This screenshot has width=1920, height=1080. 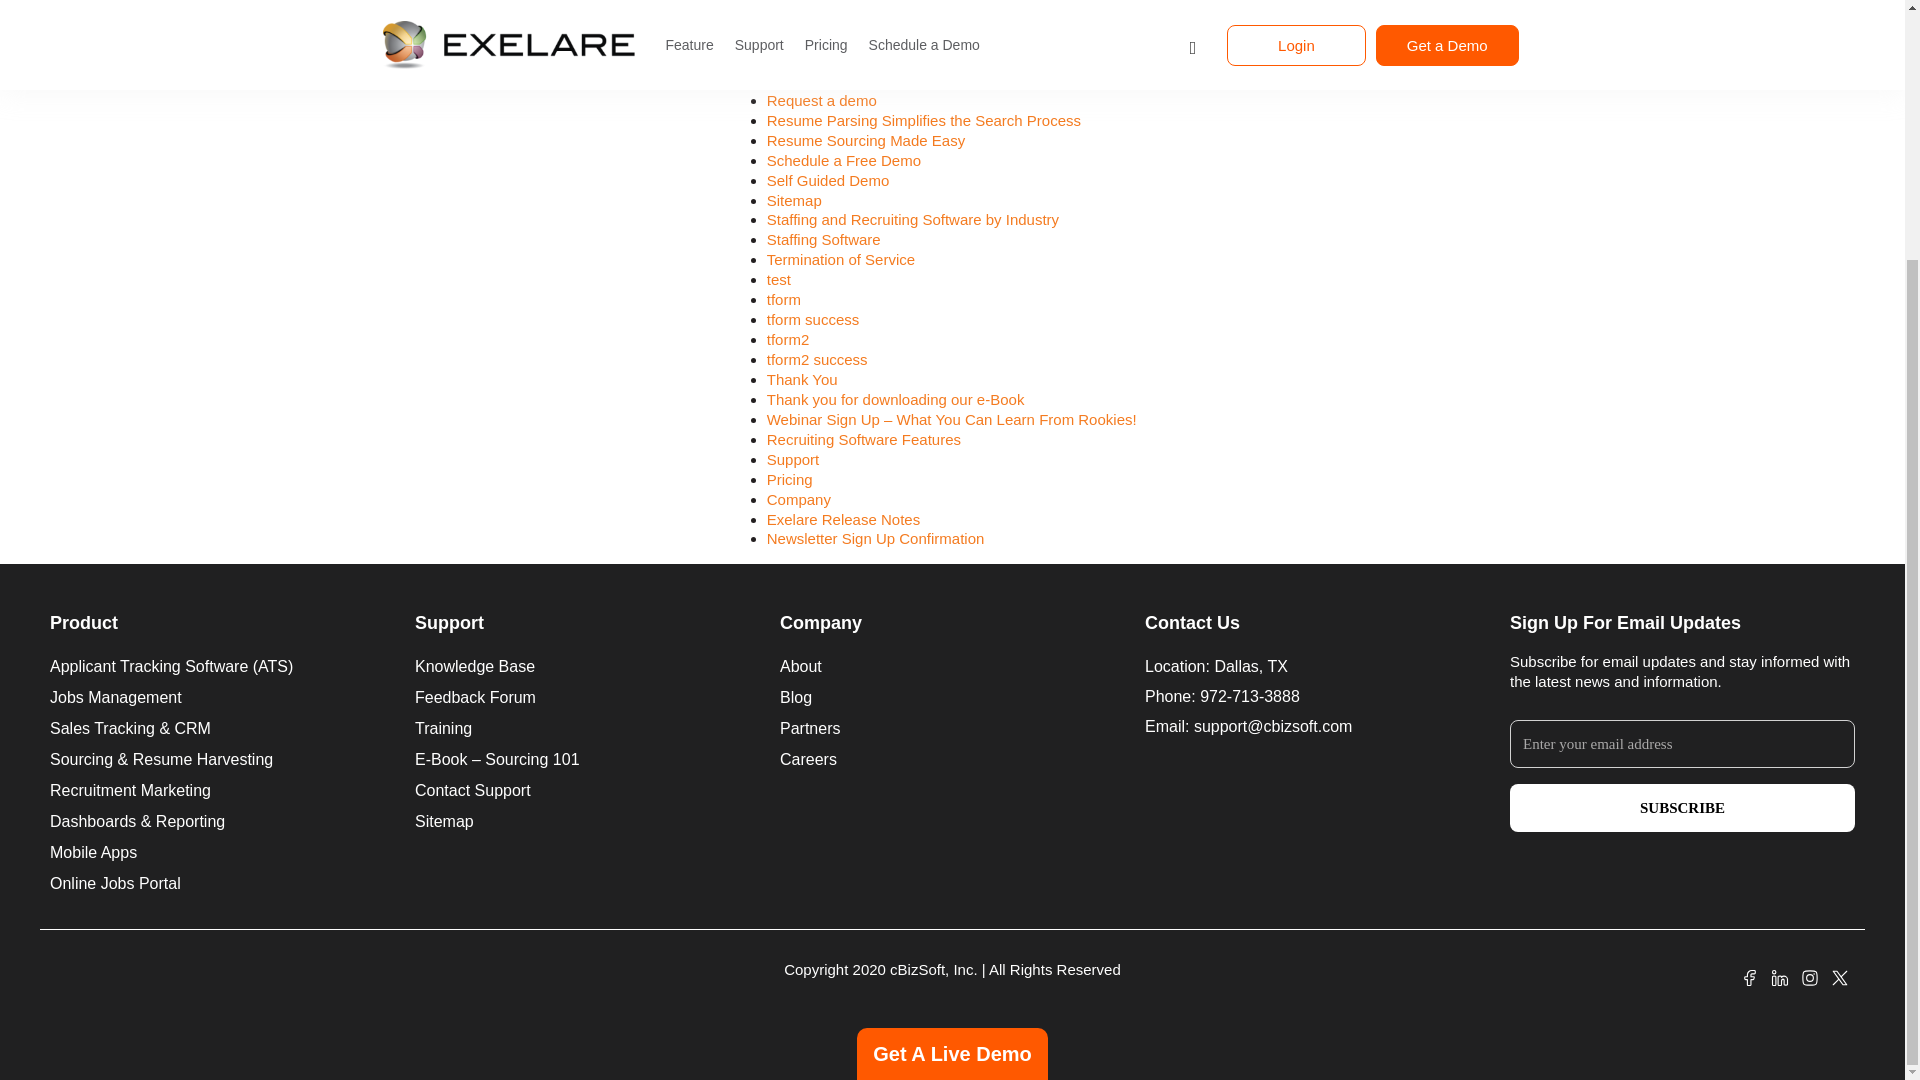 I want to click on Resume Parsing Simplifies the Search Process, so click(x=923, y=120).